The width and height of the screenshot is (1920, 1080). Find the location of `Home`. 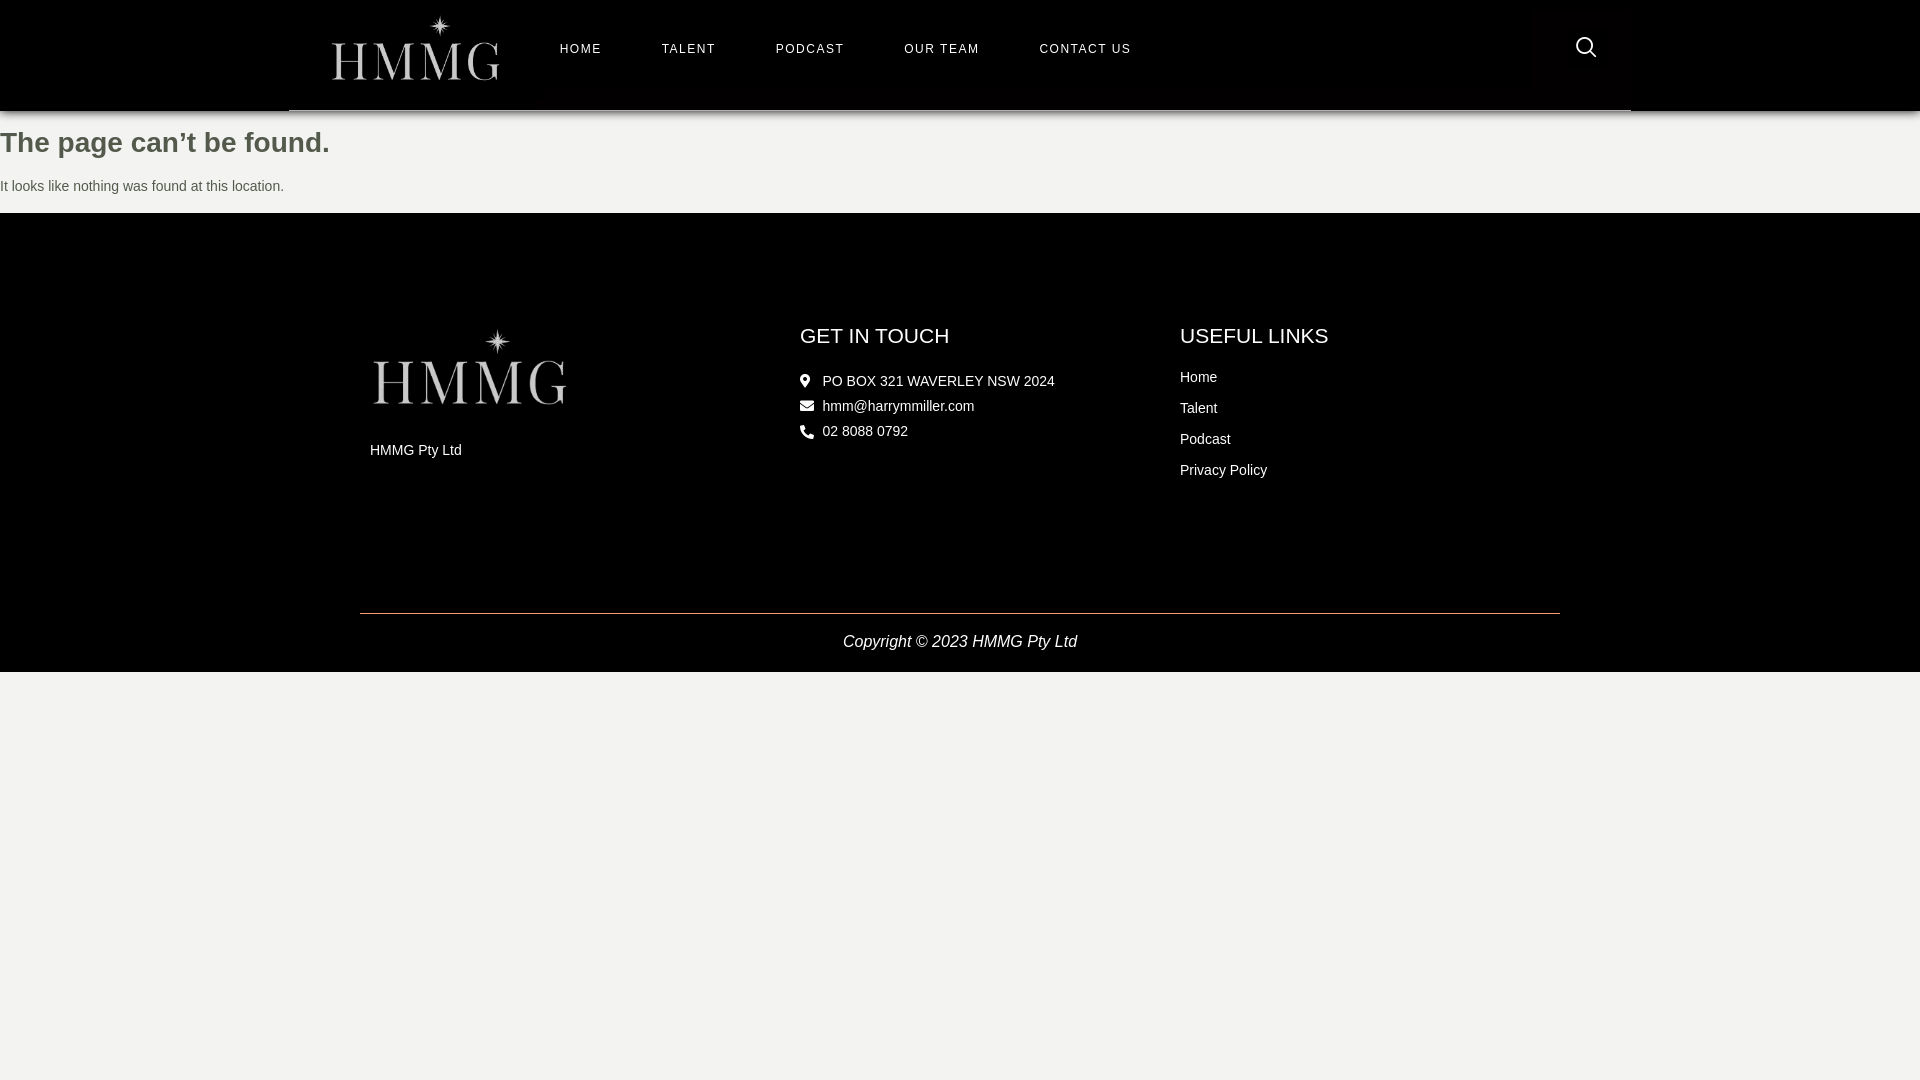

Home is located at coordinates (1365, 378).